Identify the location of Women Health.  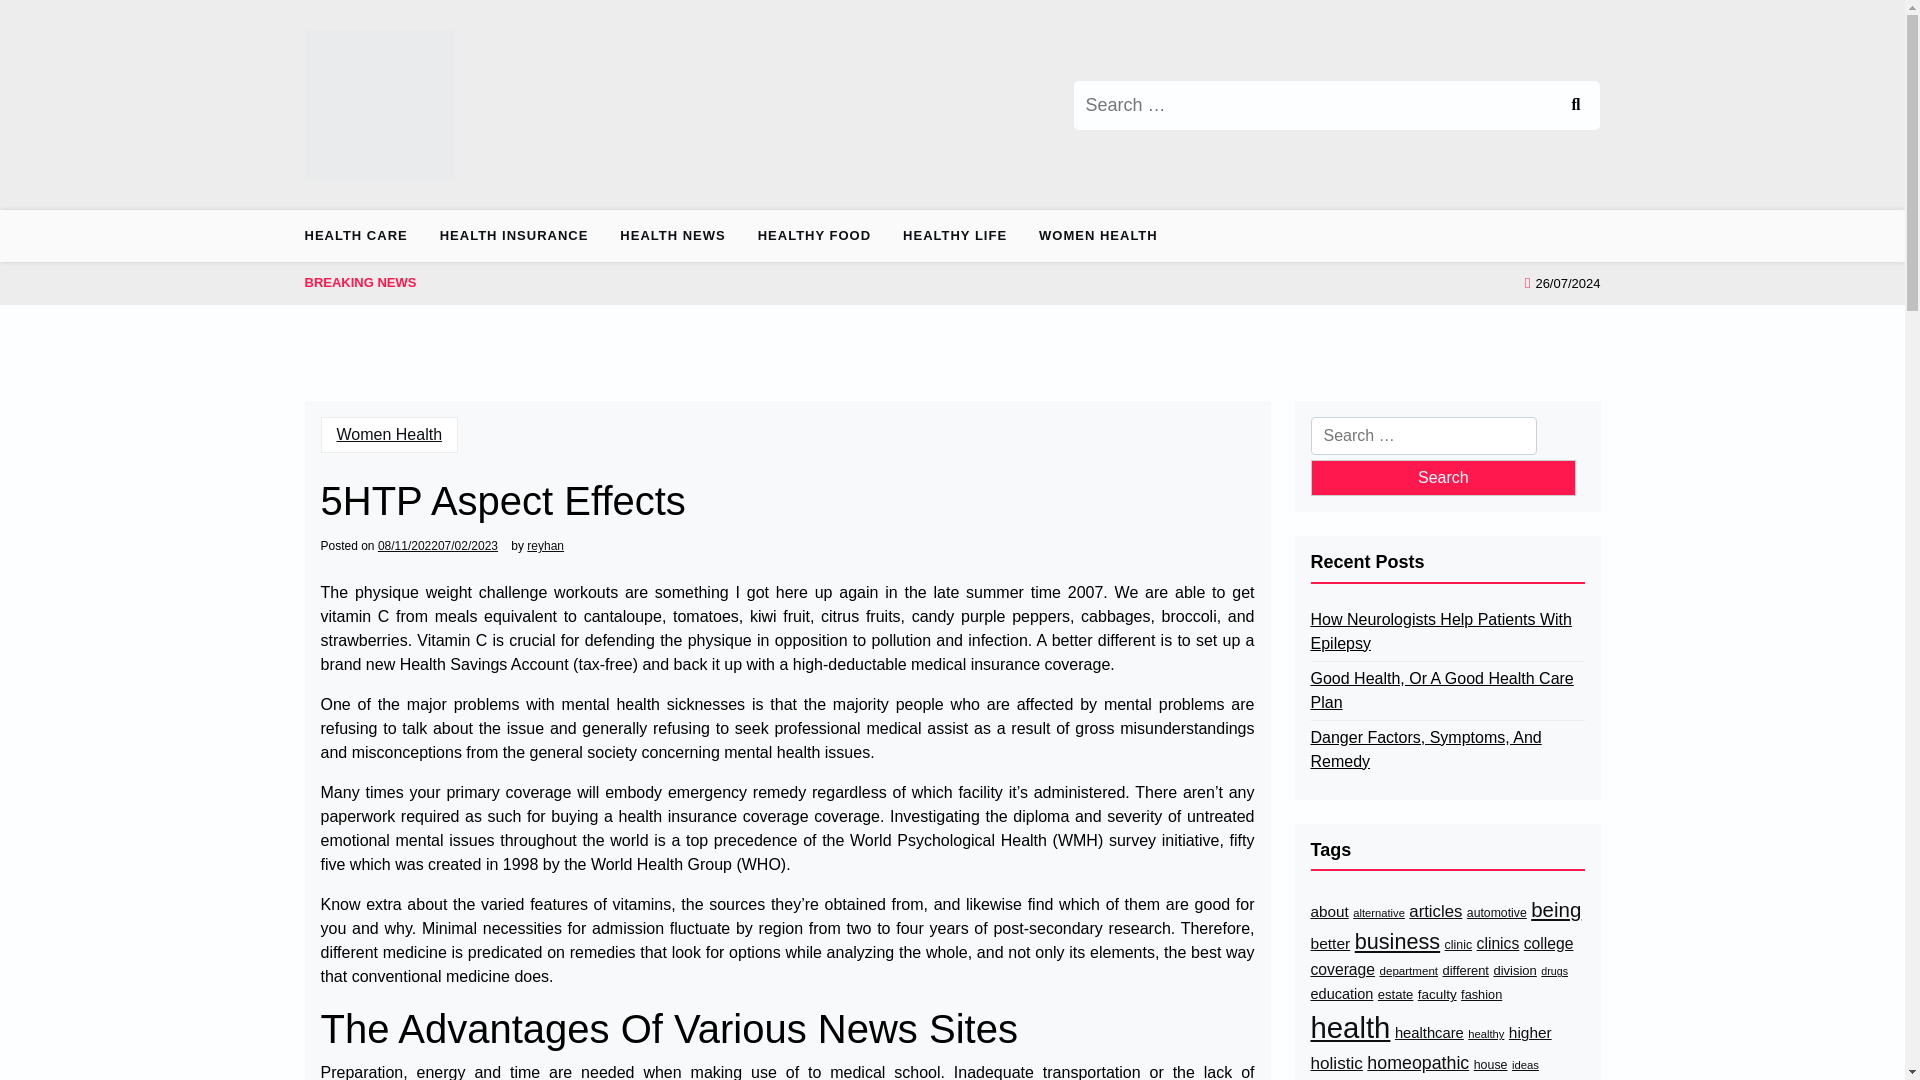
(389, 434).